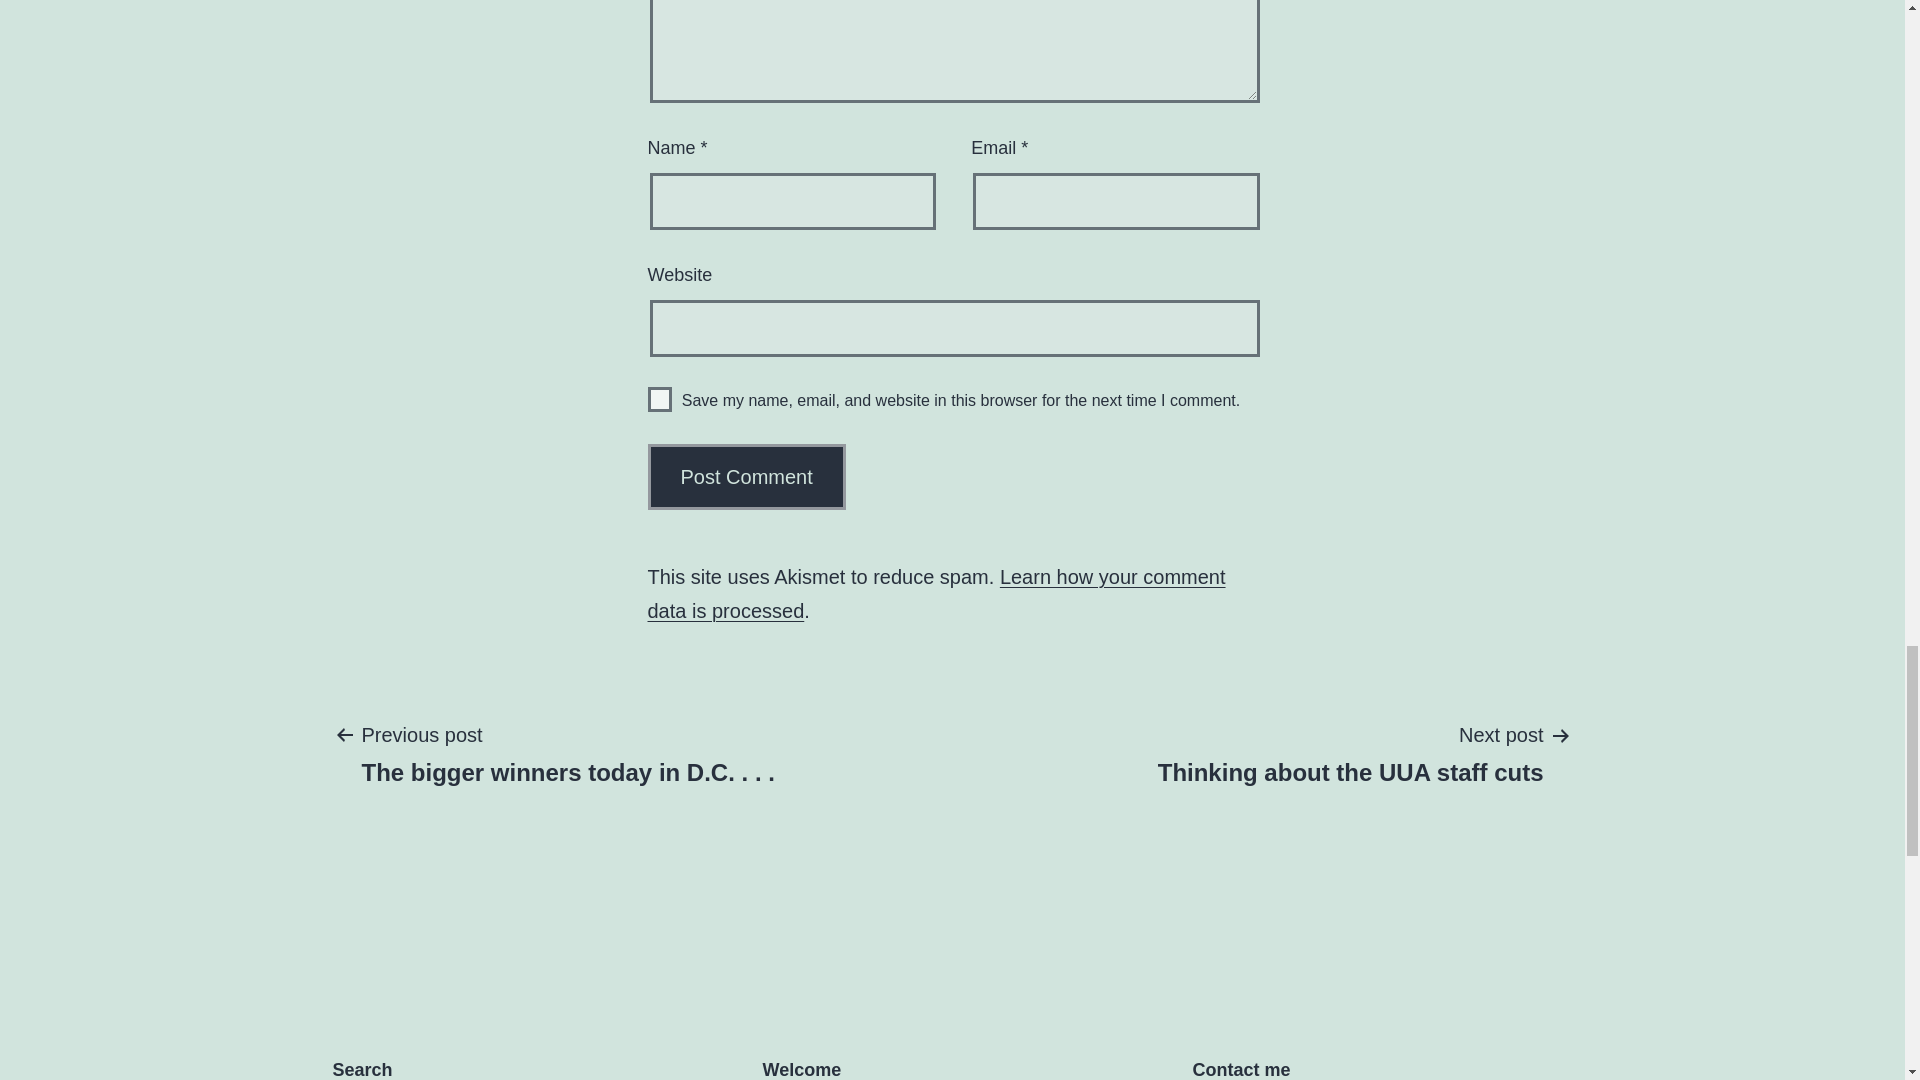 The image size is (1920, 1080). What do you see at coordinates (747, 476) in the screenshot?
I see `Learn how your comment data is processed` at bounding box center [747, 476].